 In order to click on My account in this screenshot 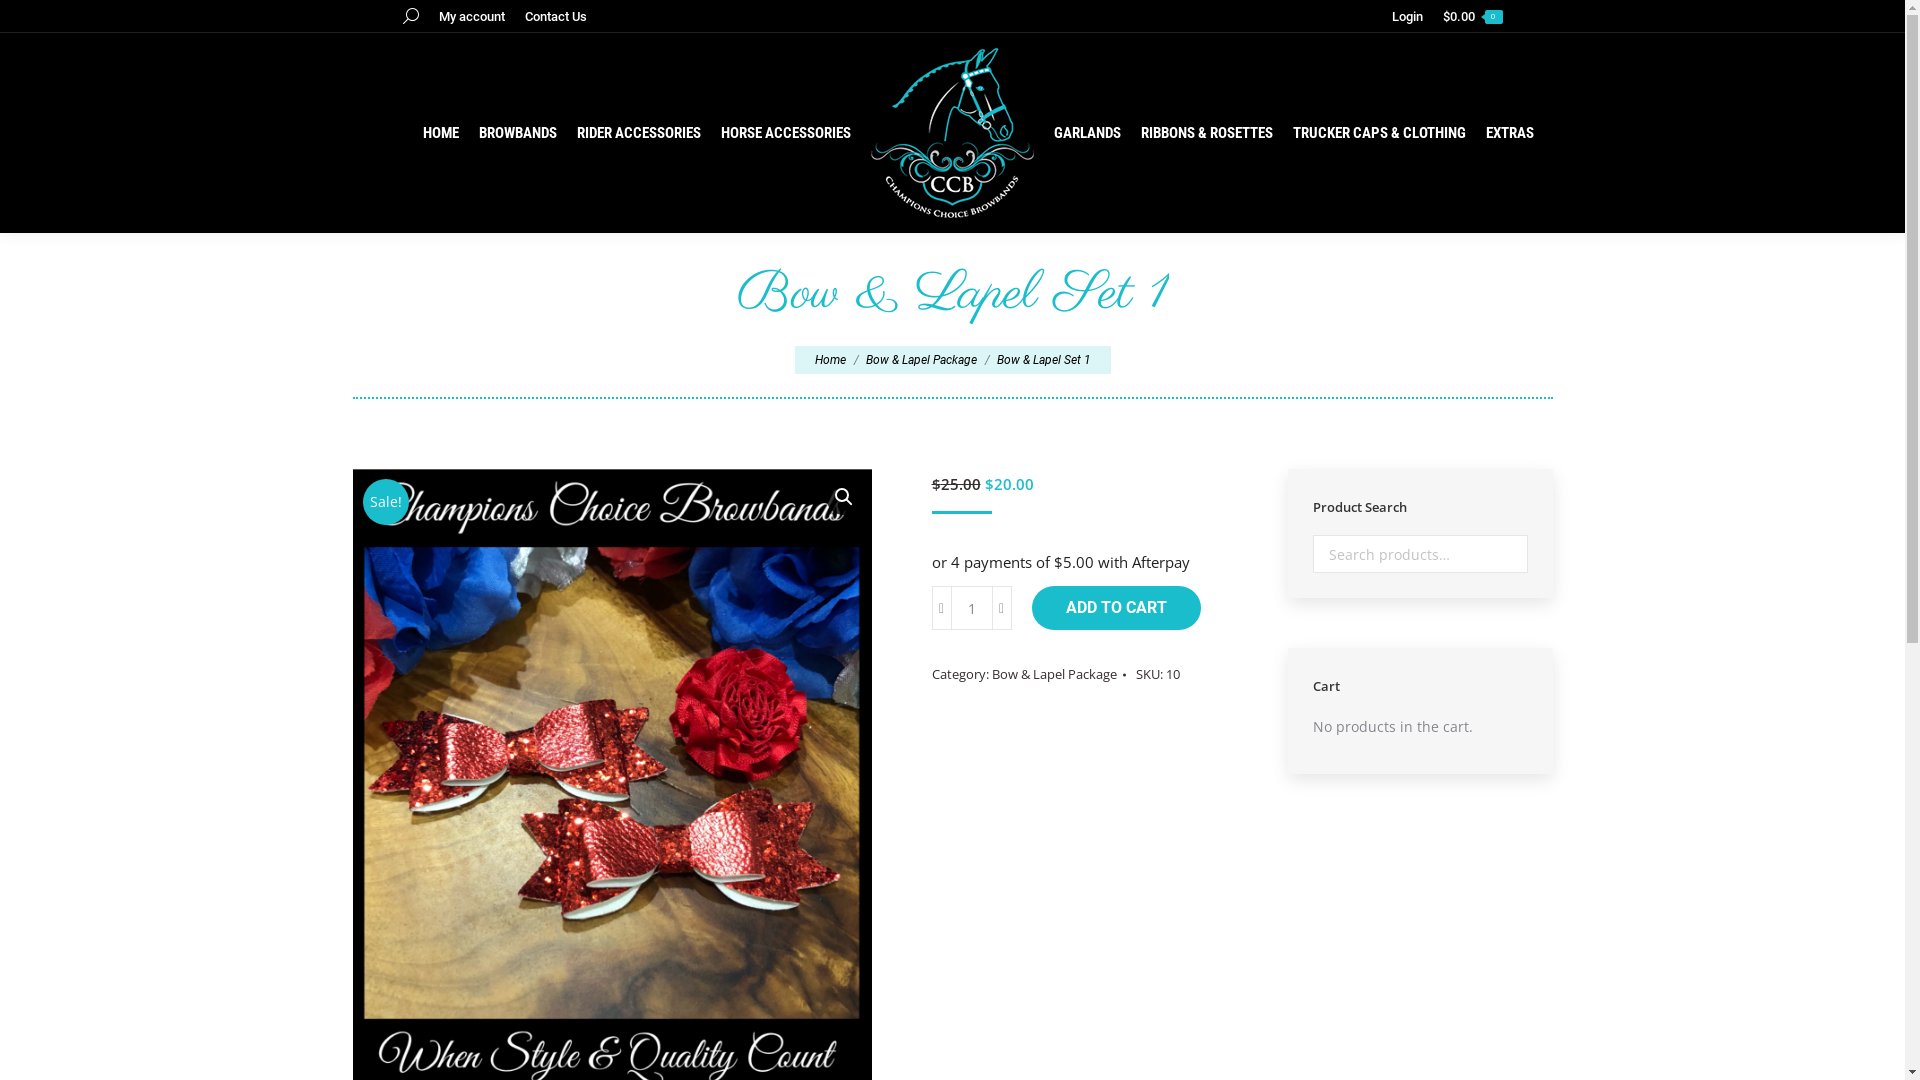, I will do `click(471, 16)`.